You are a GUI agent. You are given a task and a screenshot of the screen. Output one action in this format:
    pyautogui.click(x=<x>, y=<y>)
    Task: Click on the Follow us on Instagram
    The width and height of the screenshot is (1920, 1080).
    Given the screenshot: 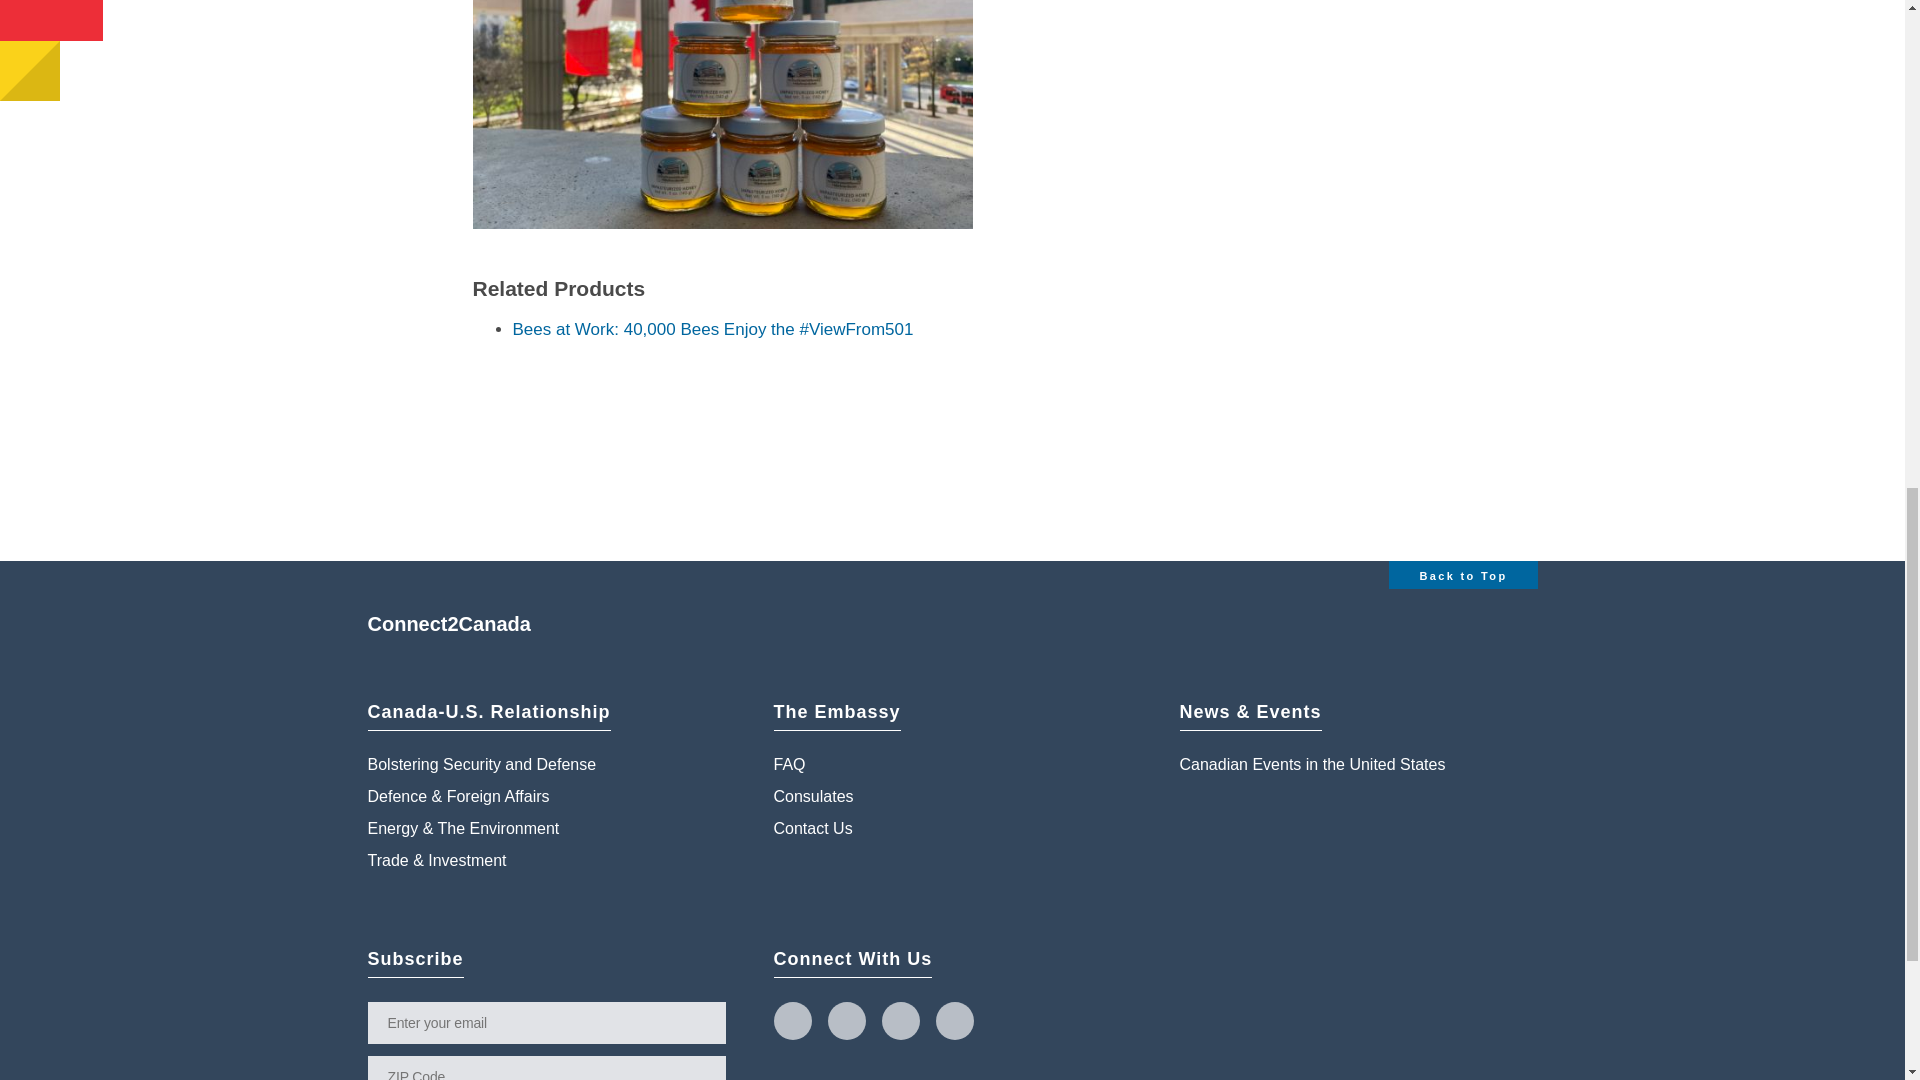 What is the action you would take?
    pyautogui.click(x=900, y=1021)
    